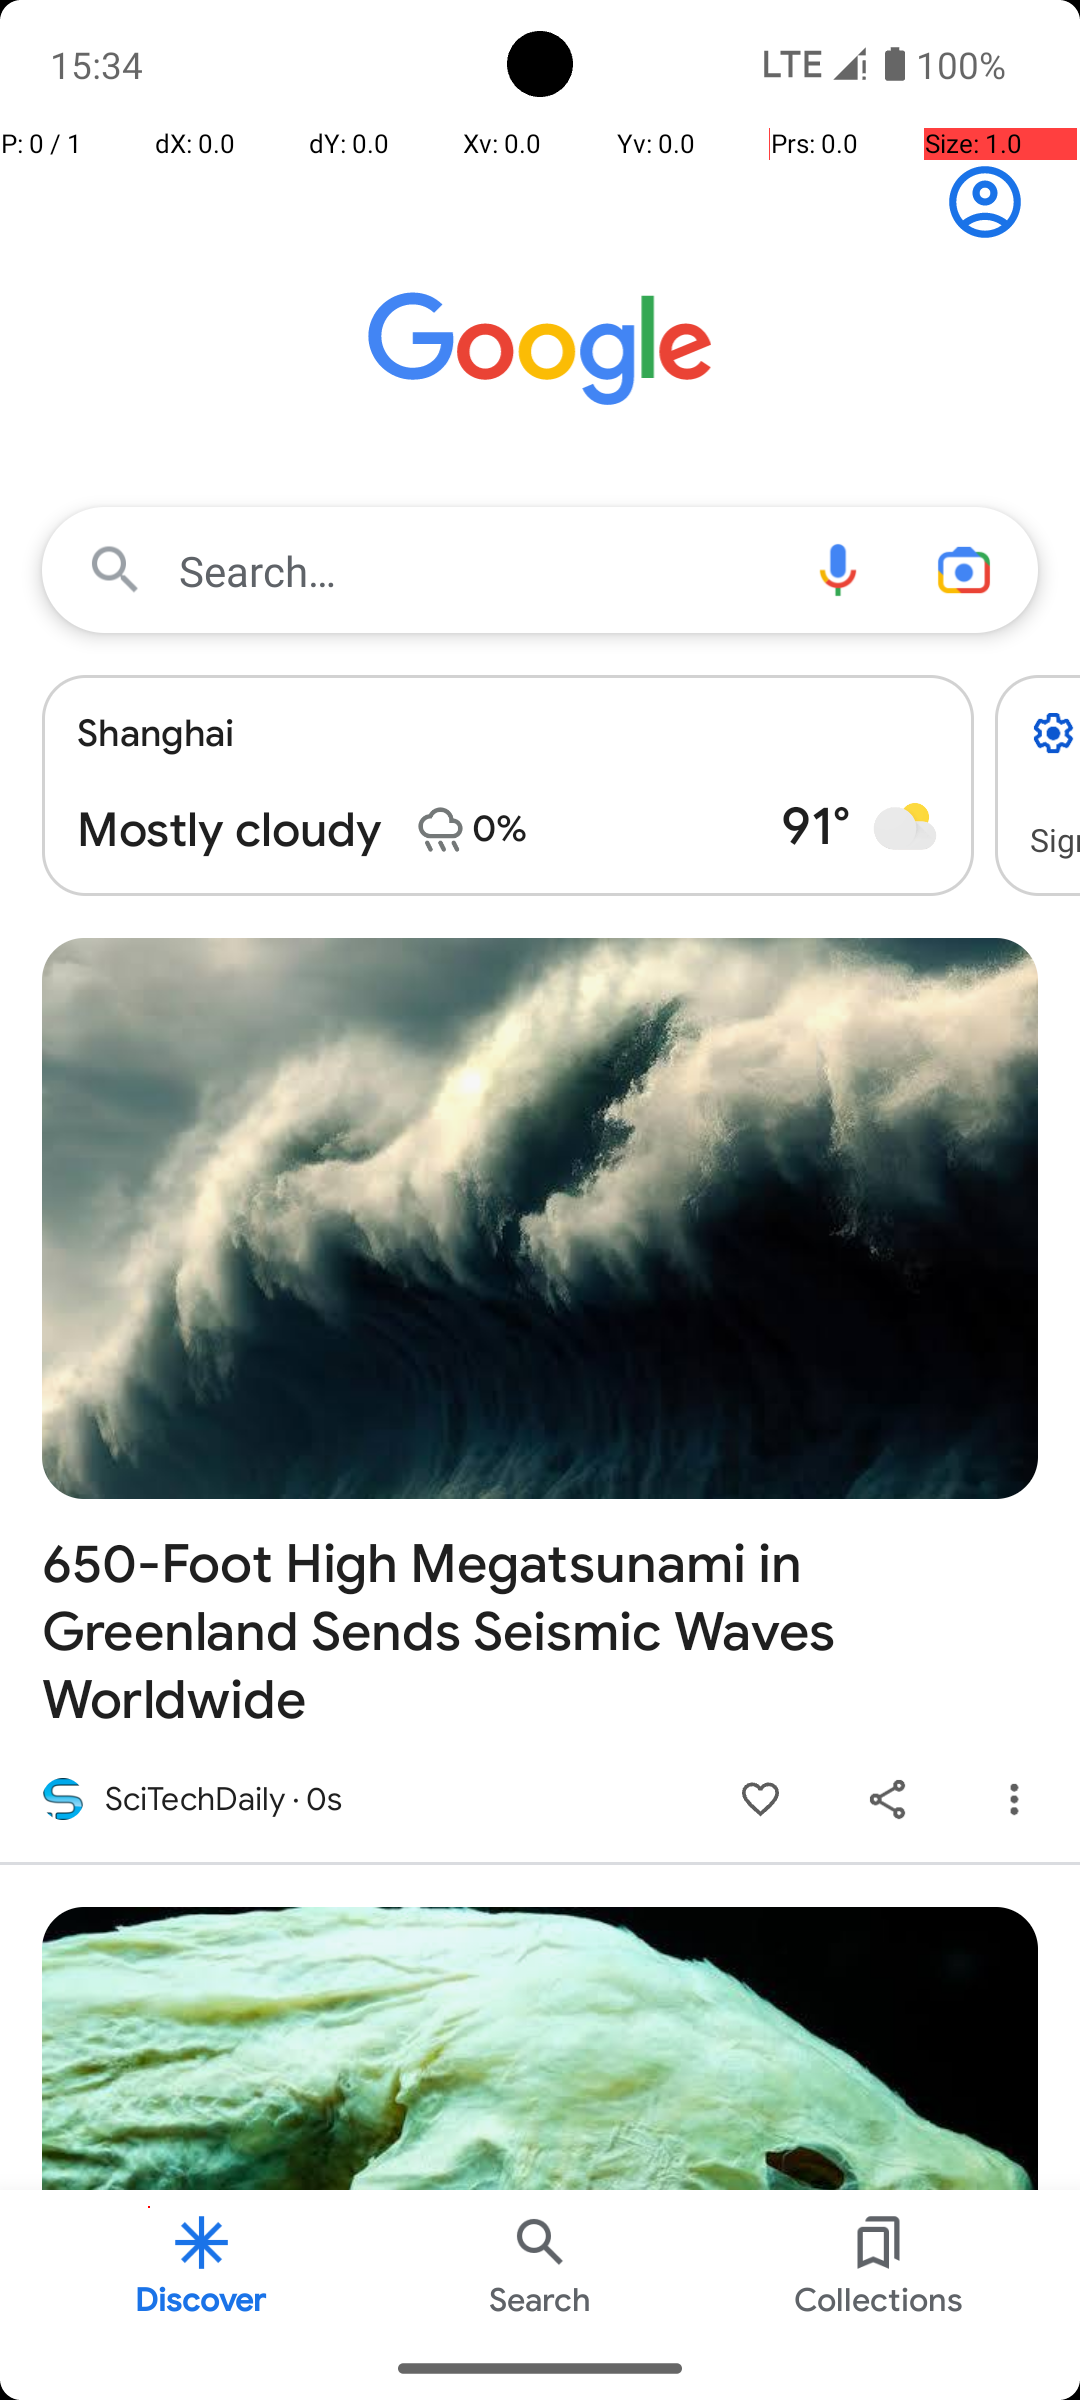 The height and width of the screenshot is (2400, 1080). I want to click on Like, so click(760, 1800).